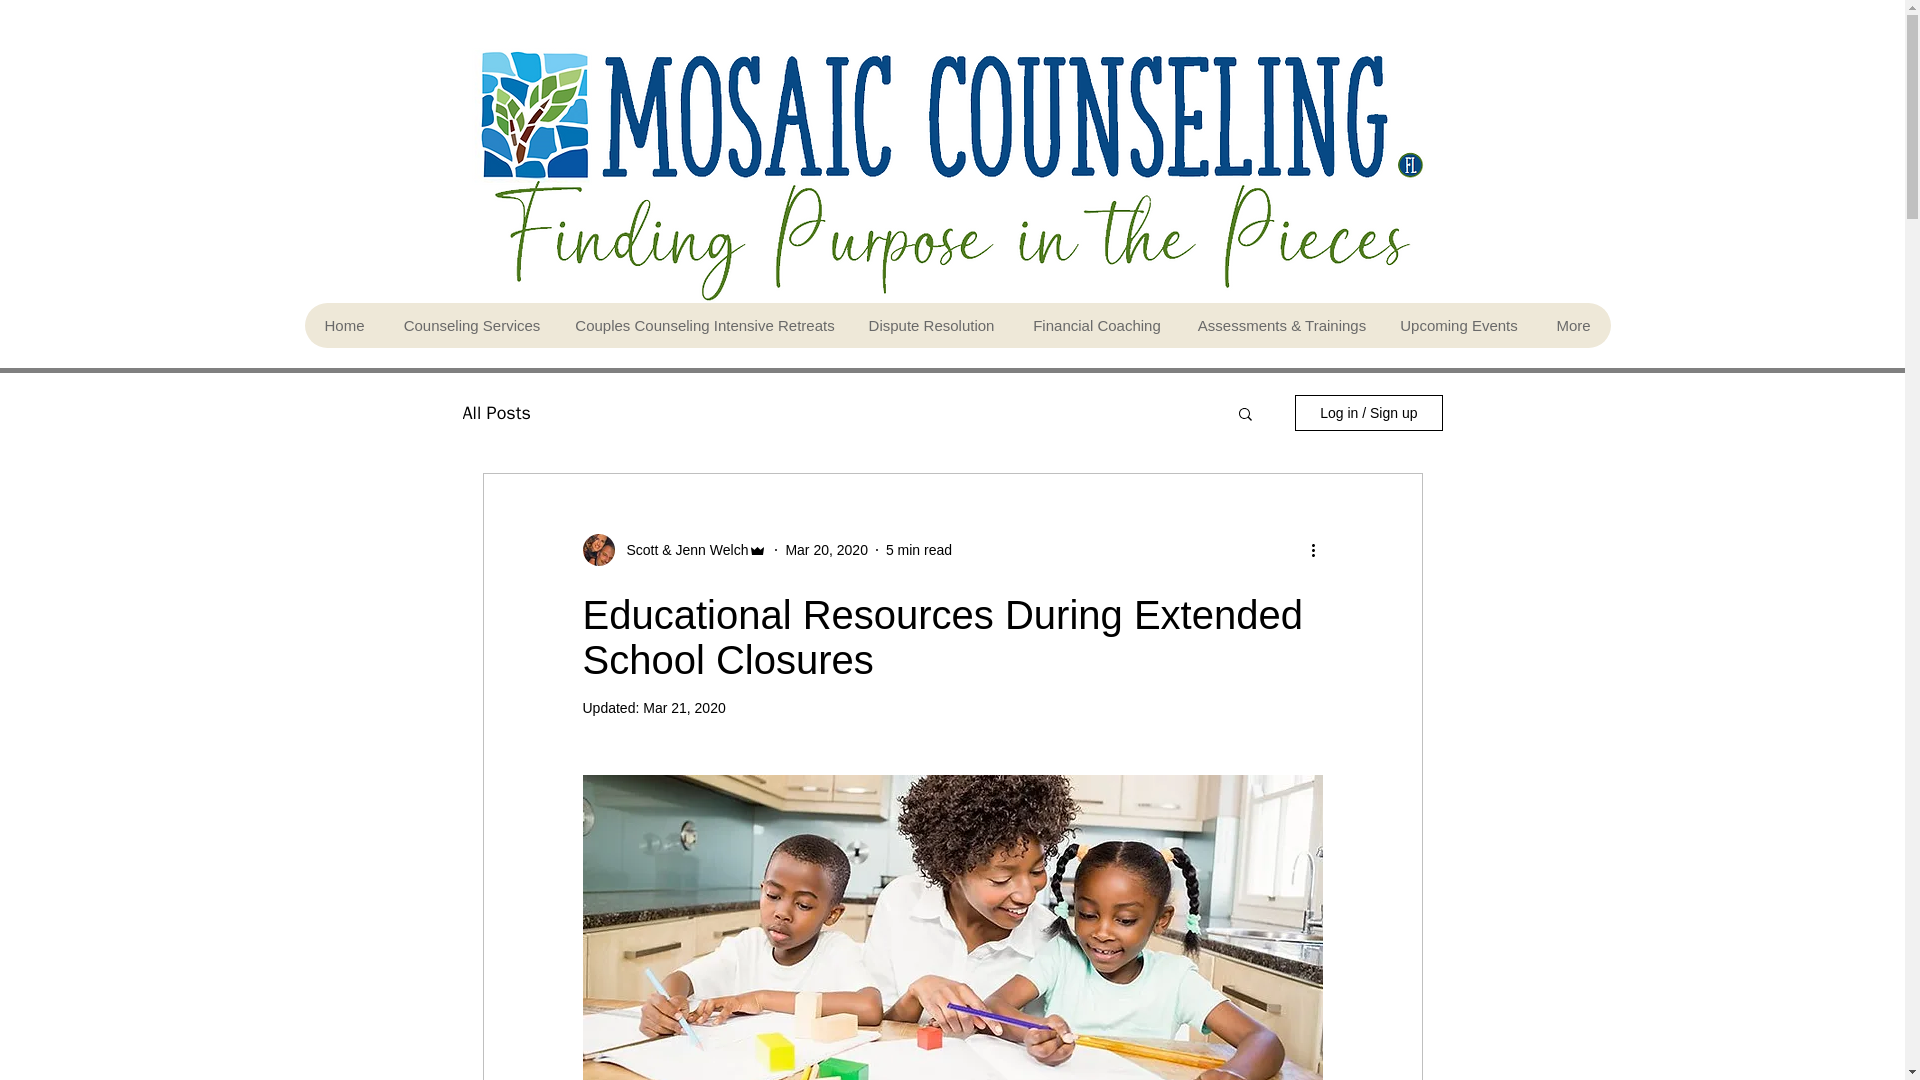 The height and width of the screenshot is (1080, 1920). What do you see at coordinates (344, 325) in the screenshot?
I see `Home` at bounding box center [344, 325].